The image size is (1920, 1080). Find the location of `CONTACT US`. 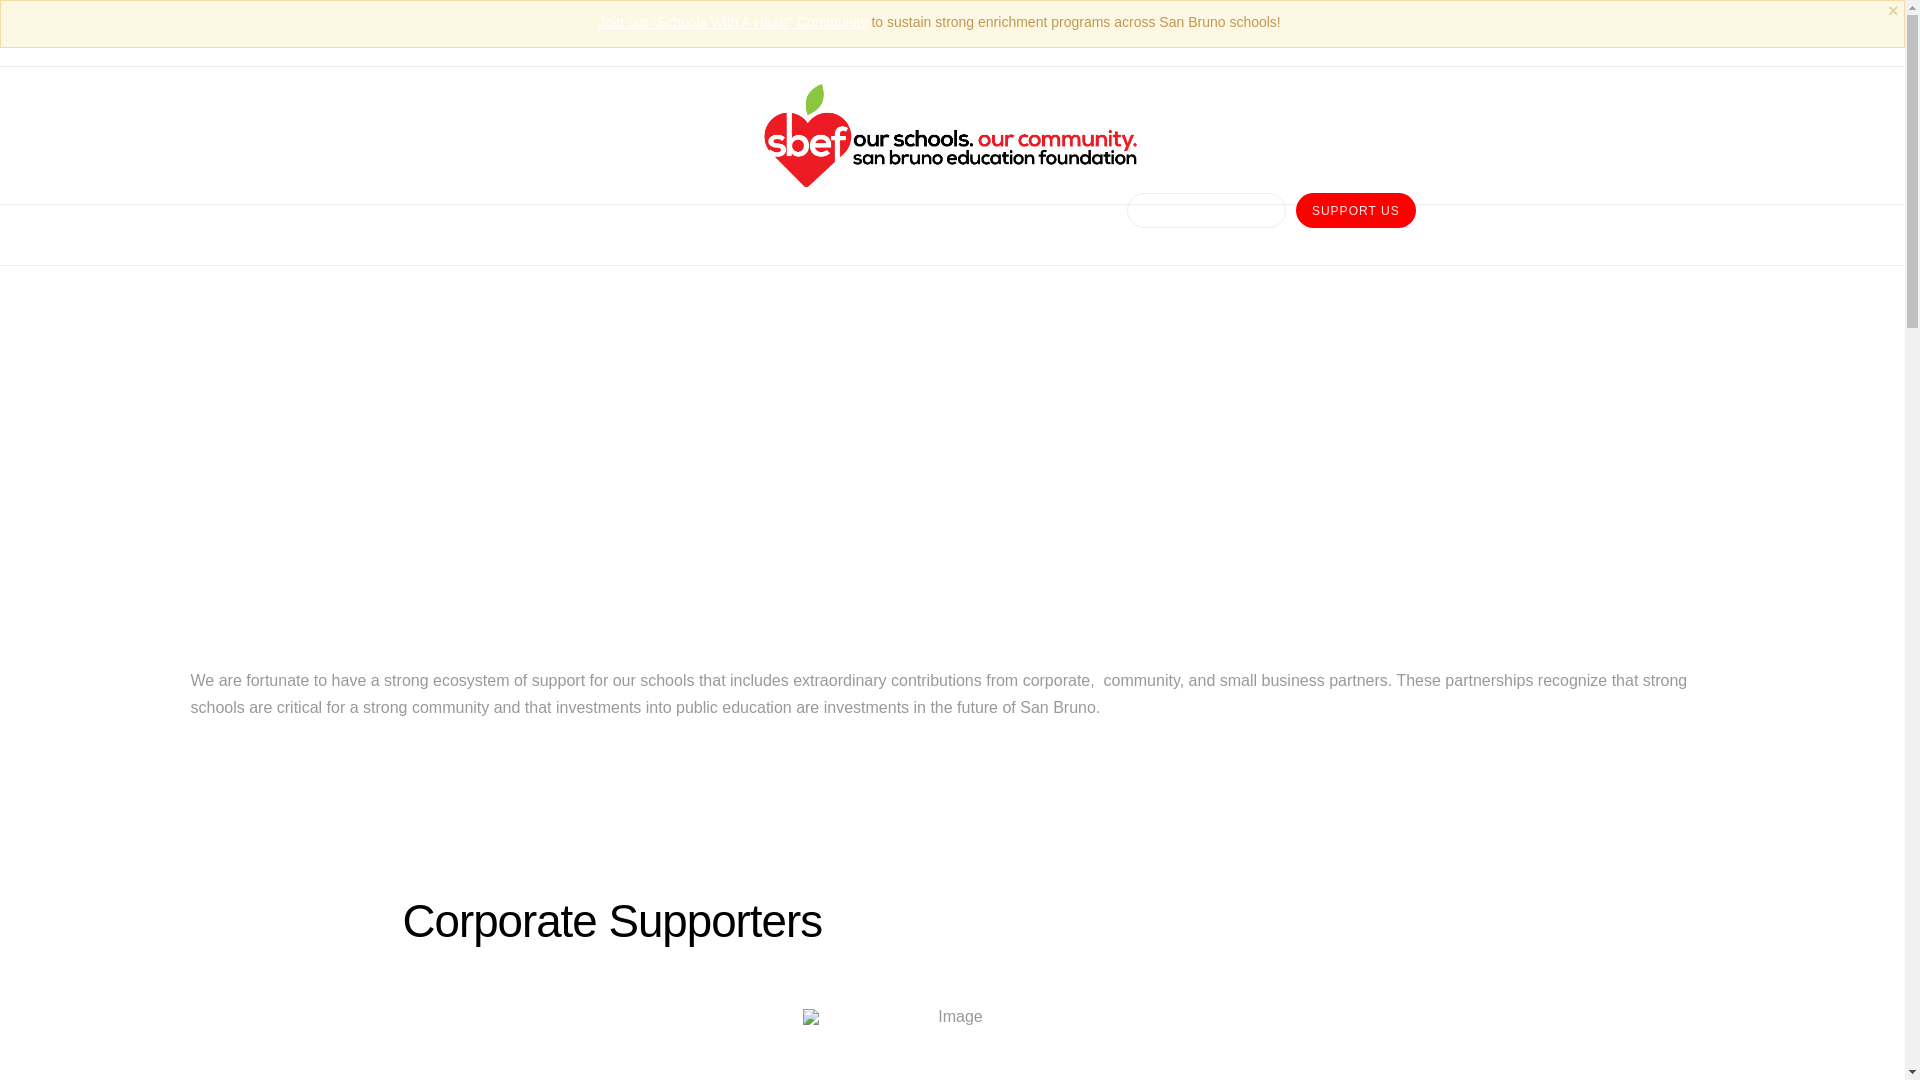

CONTACT US is located at coordinates (1056, 234).